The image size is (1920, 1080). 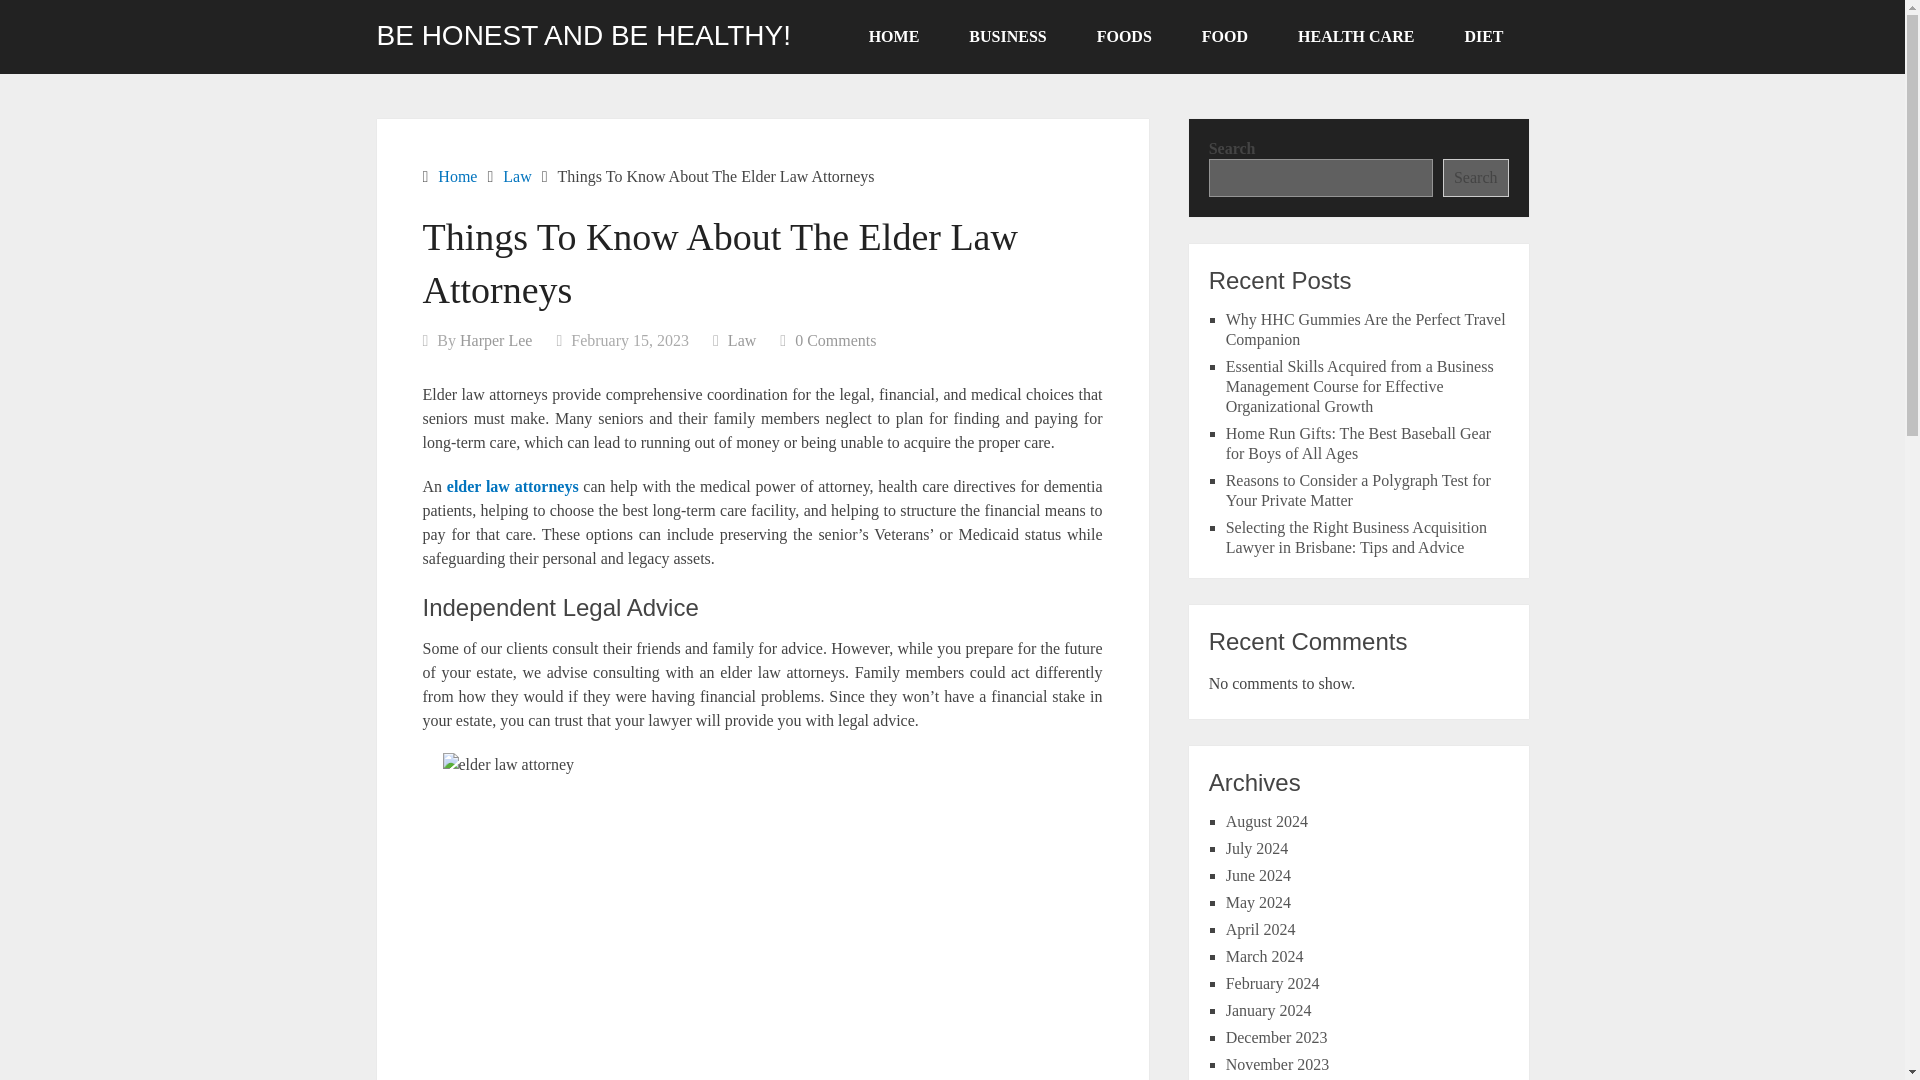 I want to click on HOME, so click(x=894, y=37).